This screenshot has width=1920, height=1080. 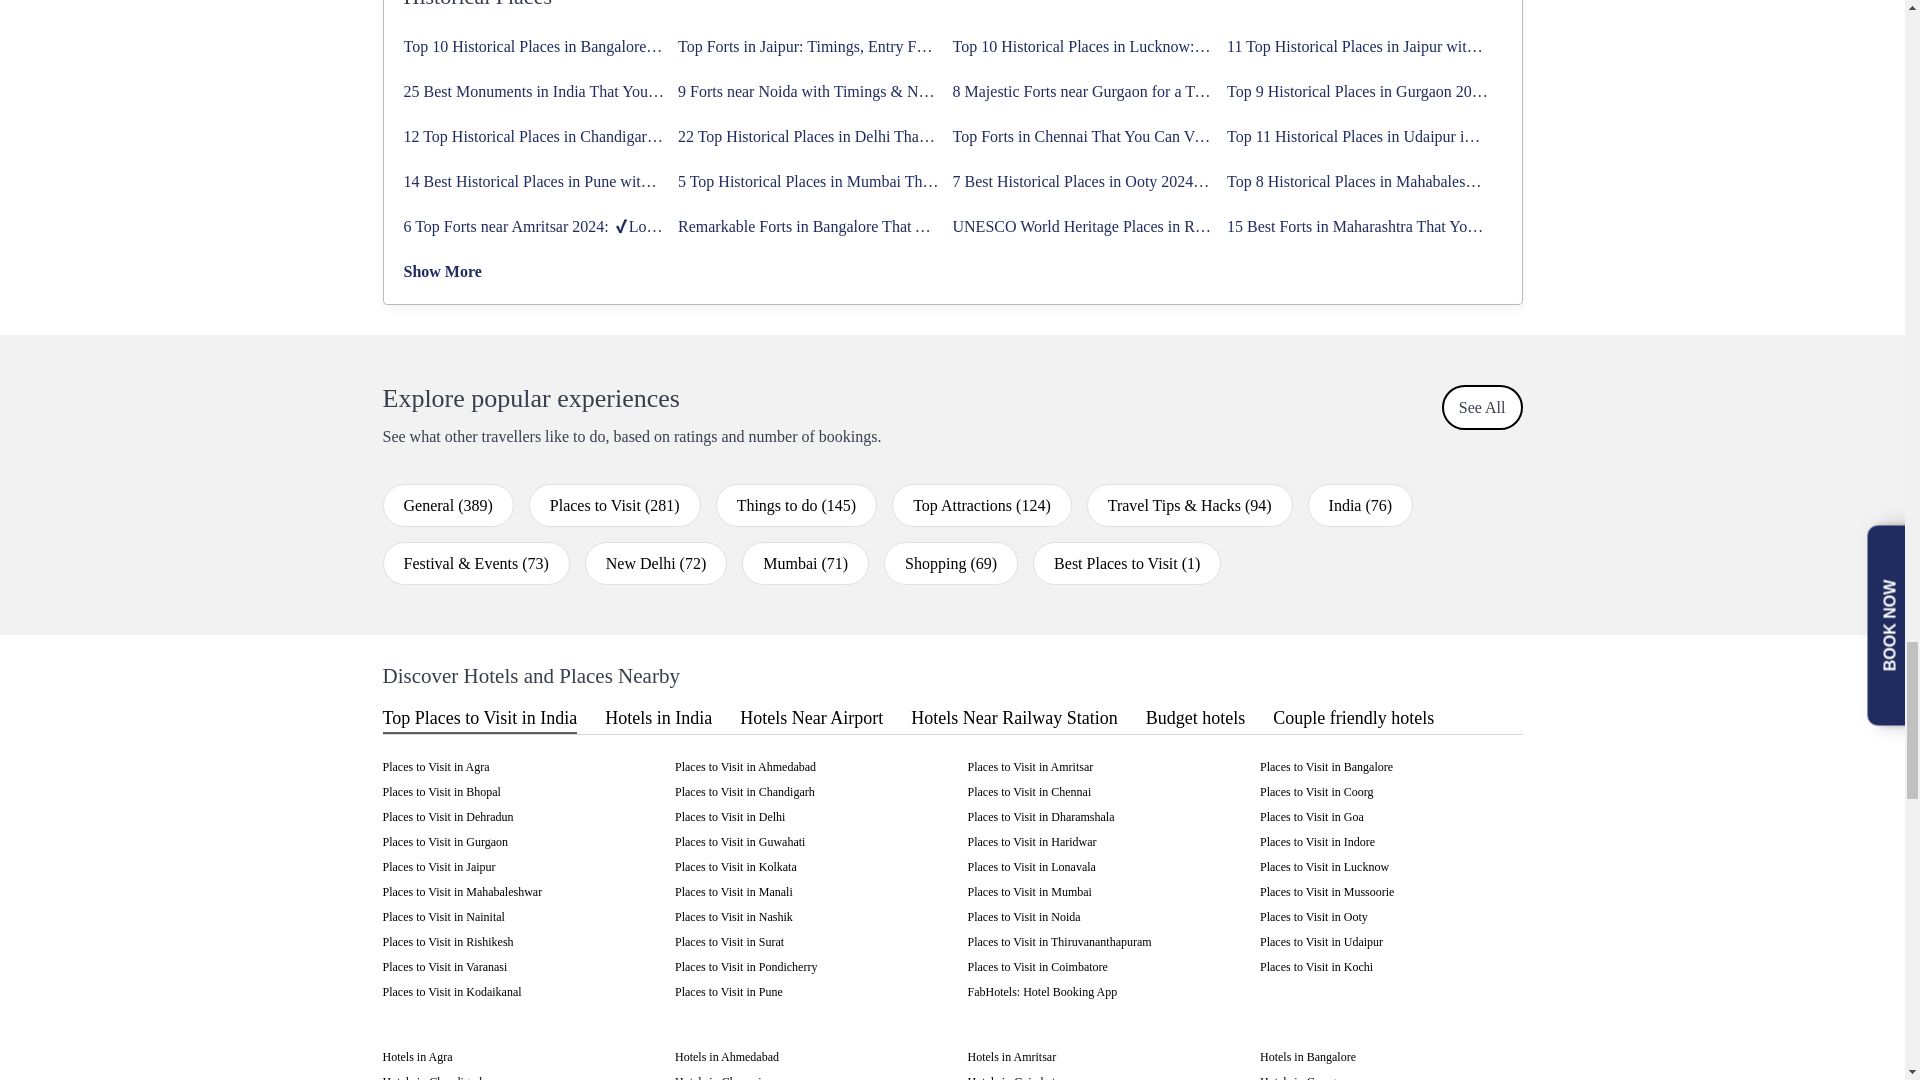 I want to click on Best Places to Visit in Delhi, so click(x=730, y=817).